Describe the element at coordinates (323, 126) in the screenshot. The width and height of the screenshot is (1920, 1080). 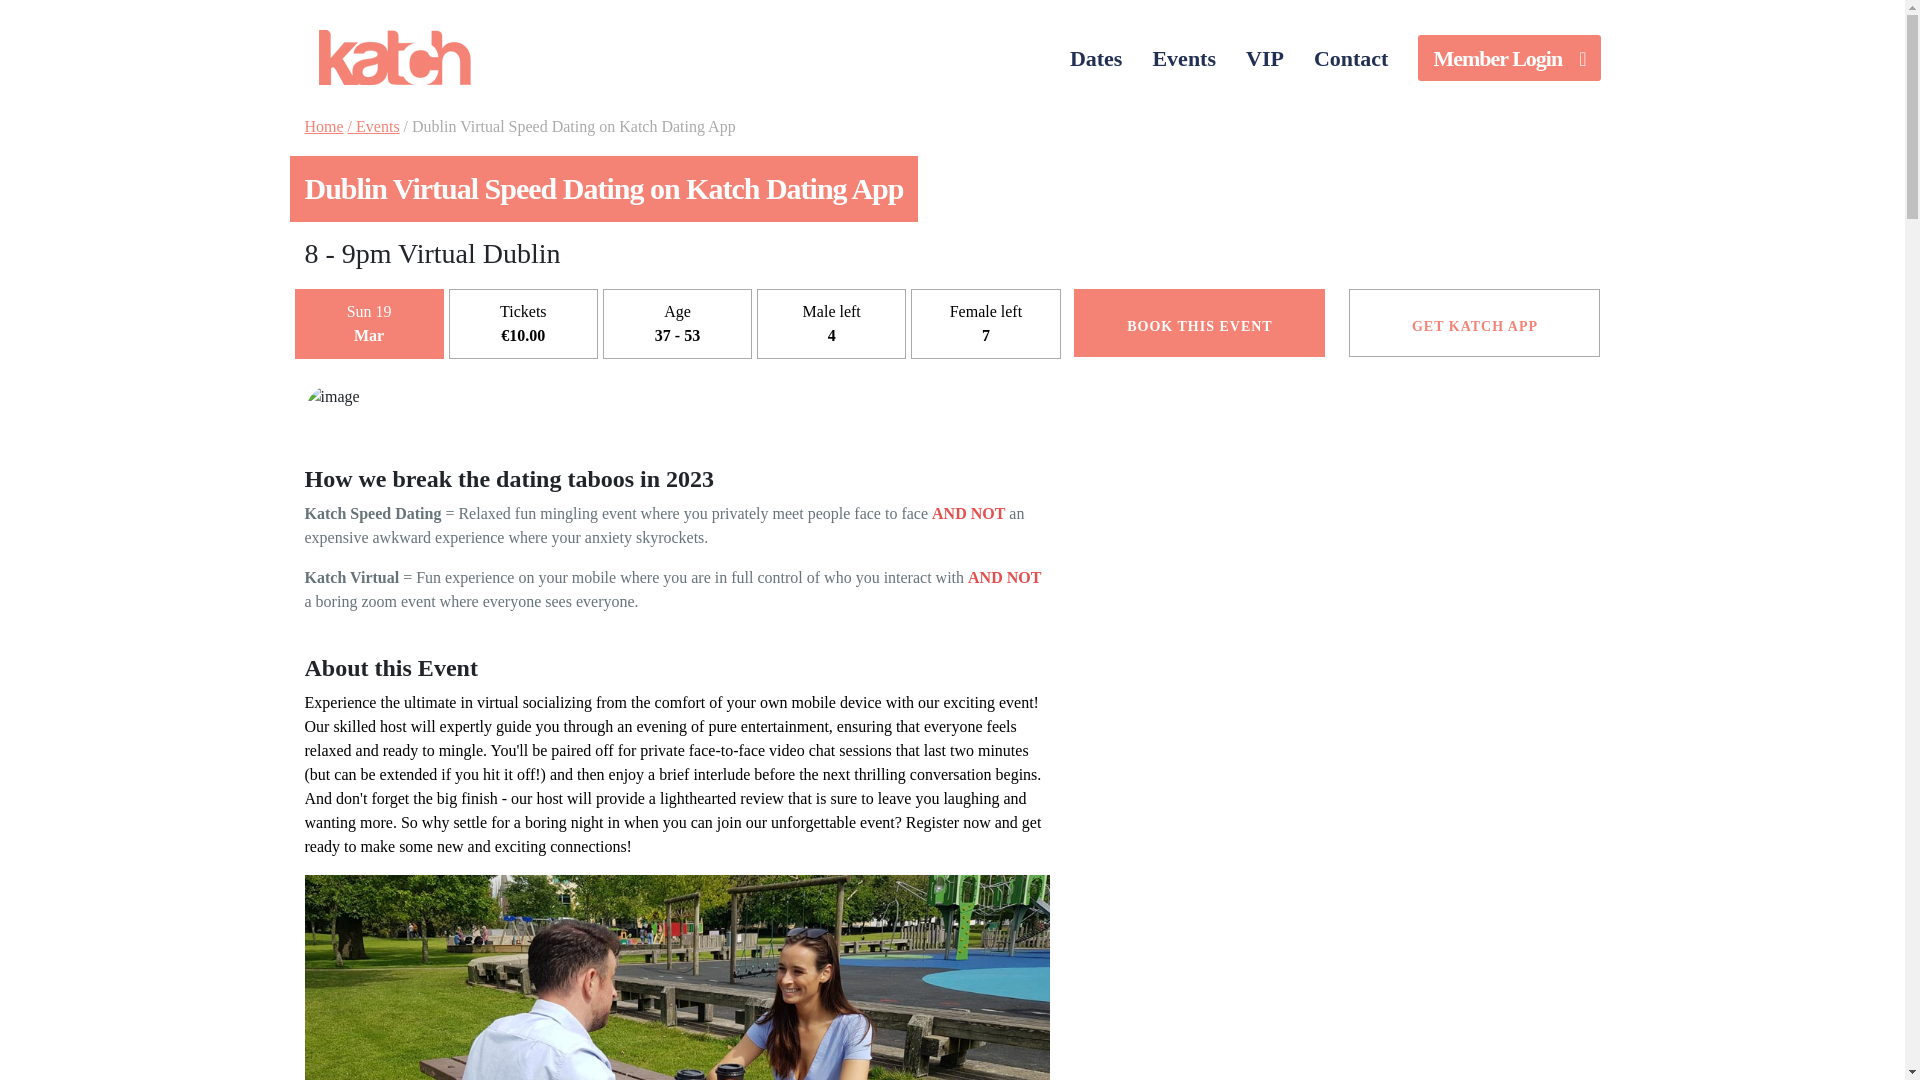
I see `Home` at that location.